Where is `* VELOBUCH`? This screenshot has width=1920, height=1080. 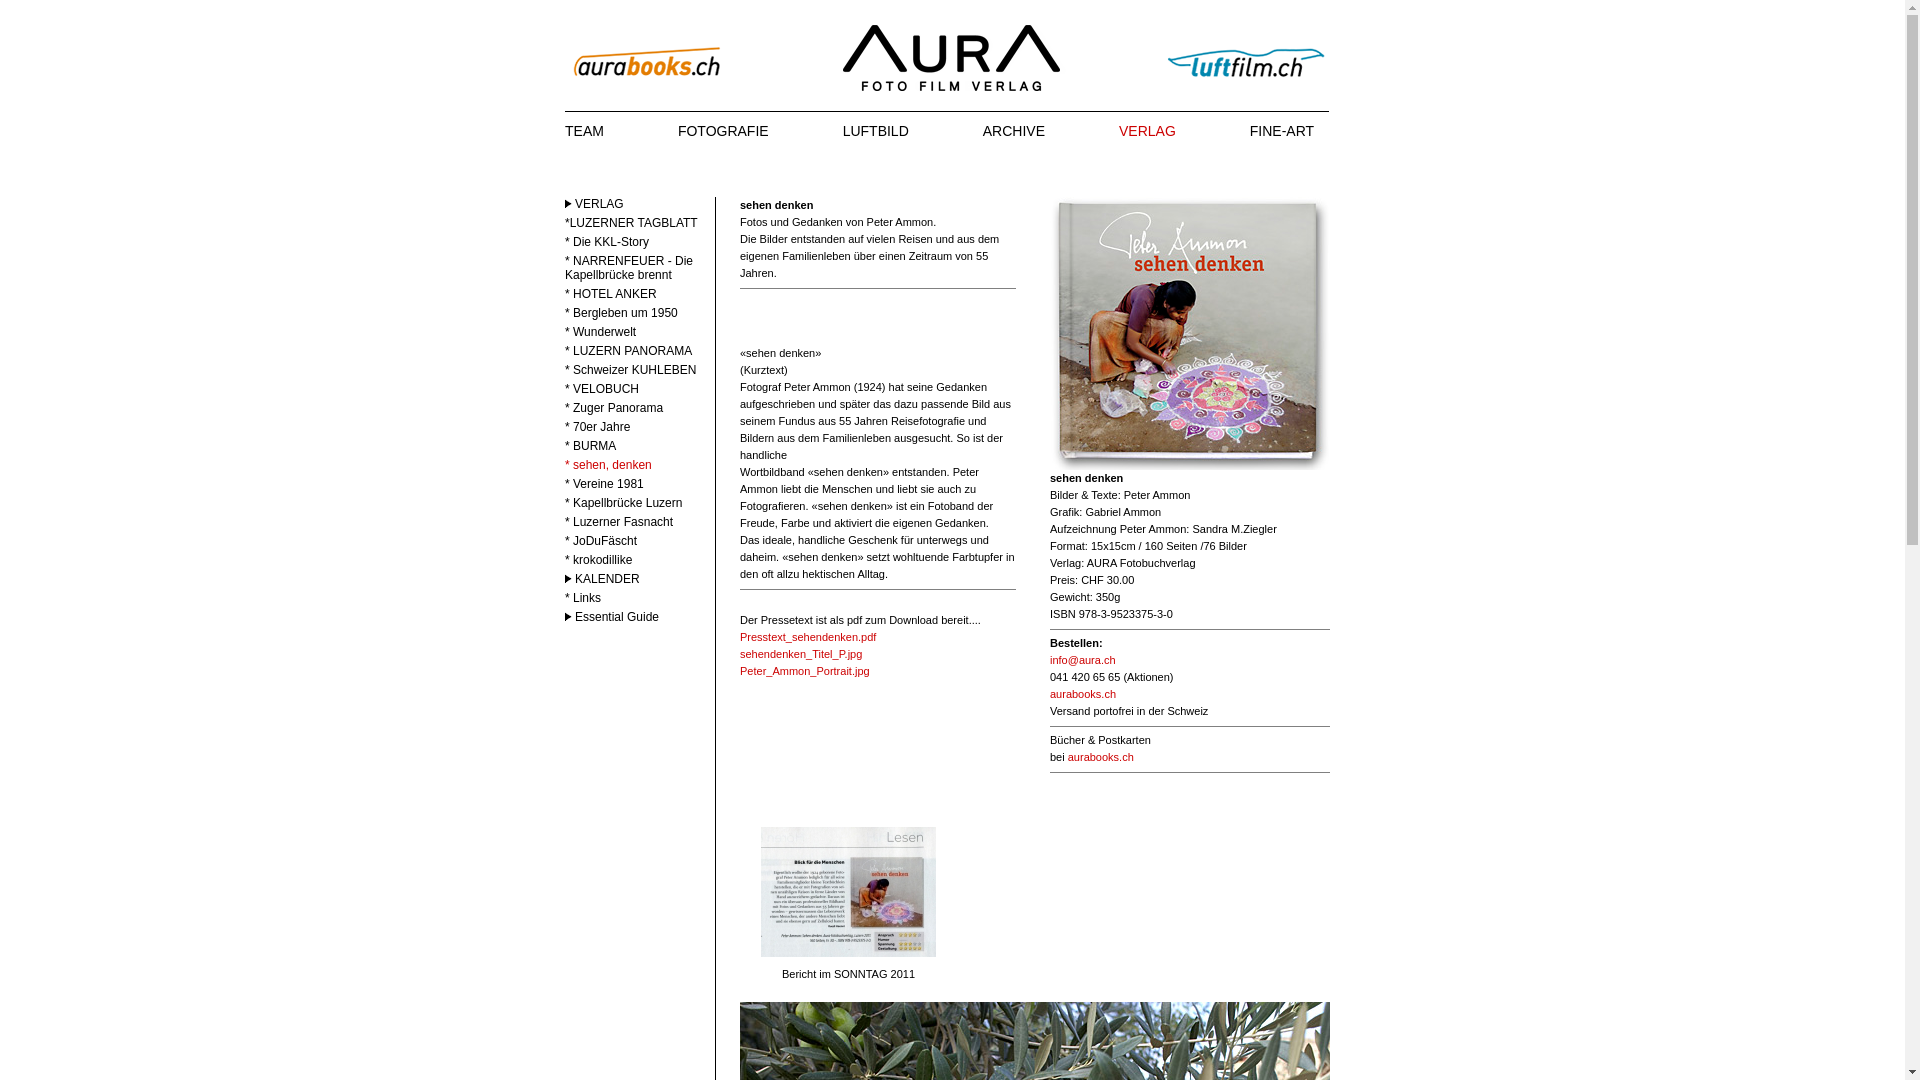
* VELOBUCH is located at coordinates (602, 389).